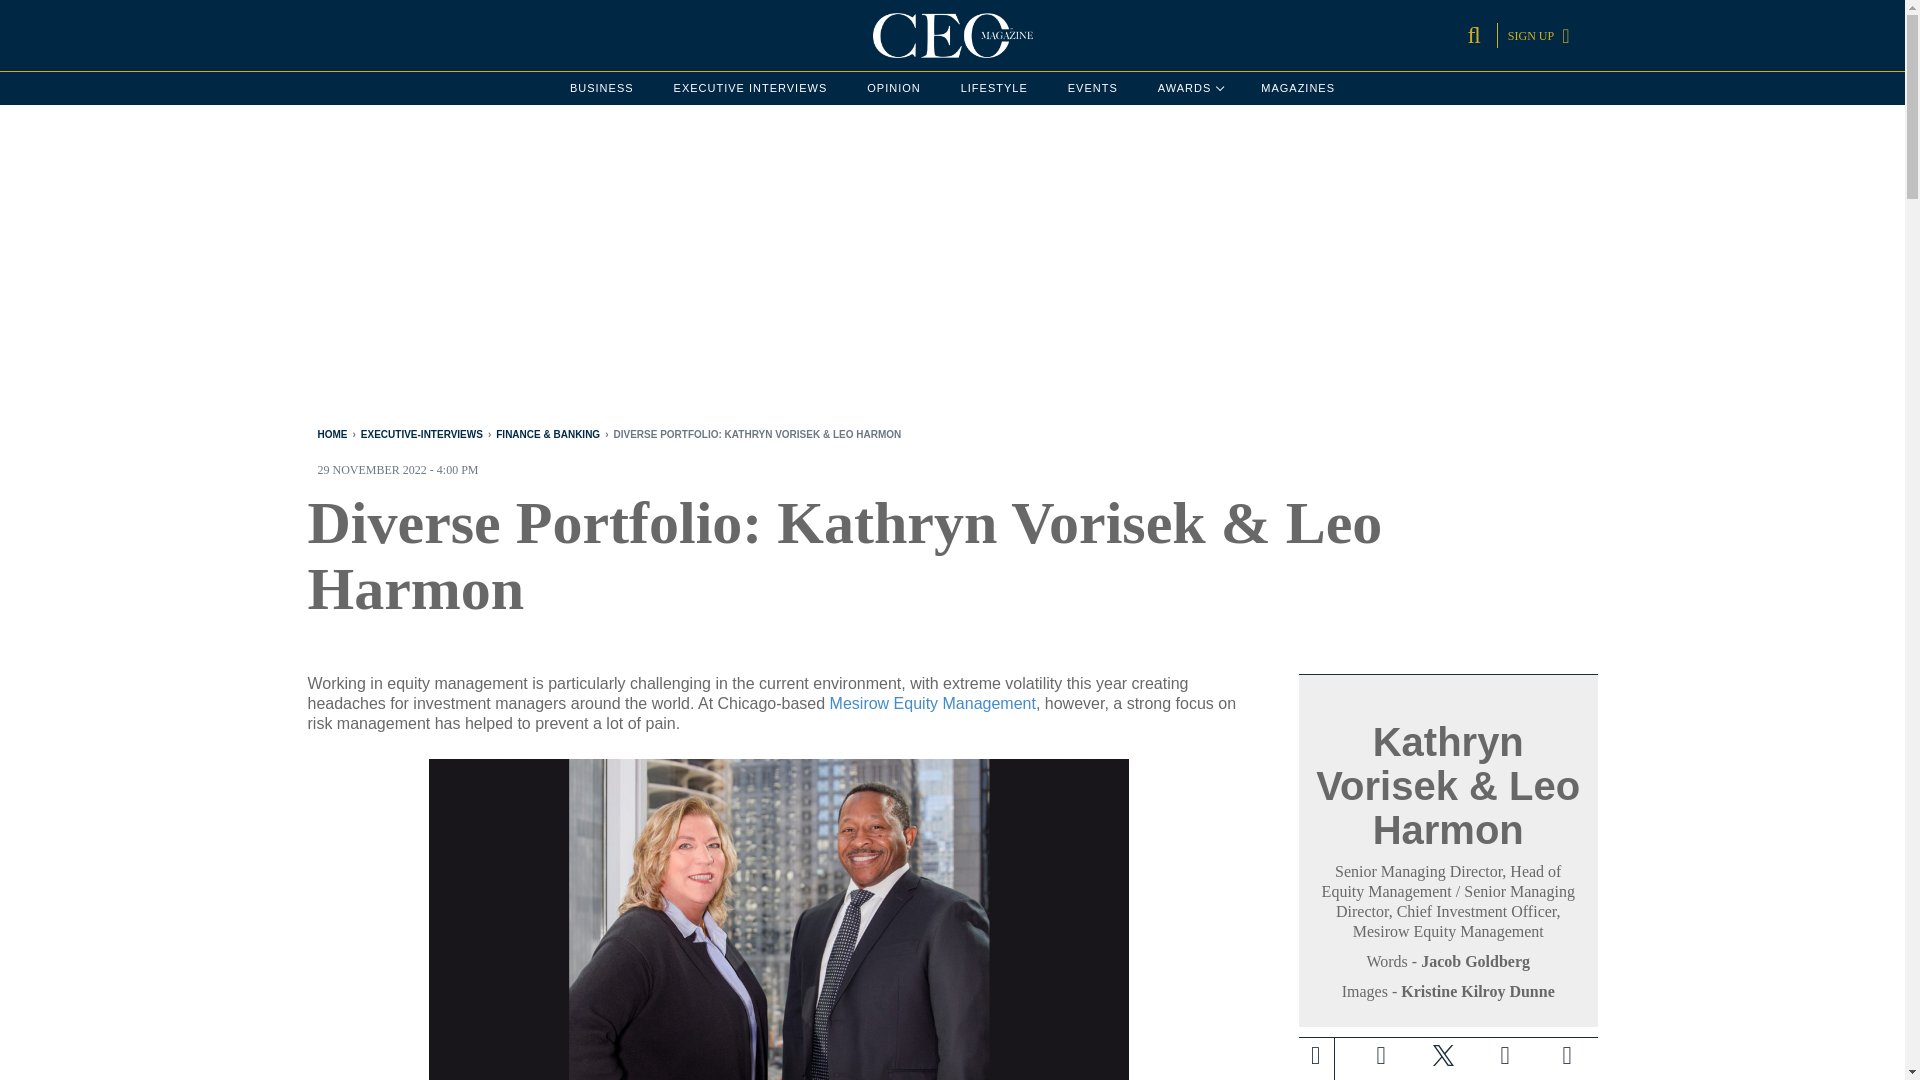 The image size is (1920, 1080). I want to click on EXECUTIVE INTERVIEWS, so click(1092, 88).